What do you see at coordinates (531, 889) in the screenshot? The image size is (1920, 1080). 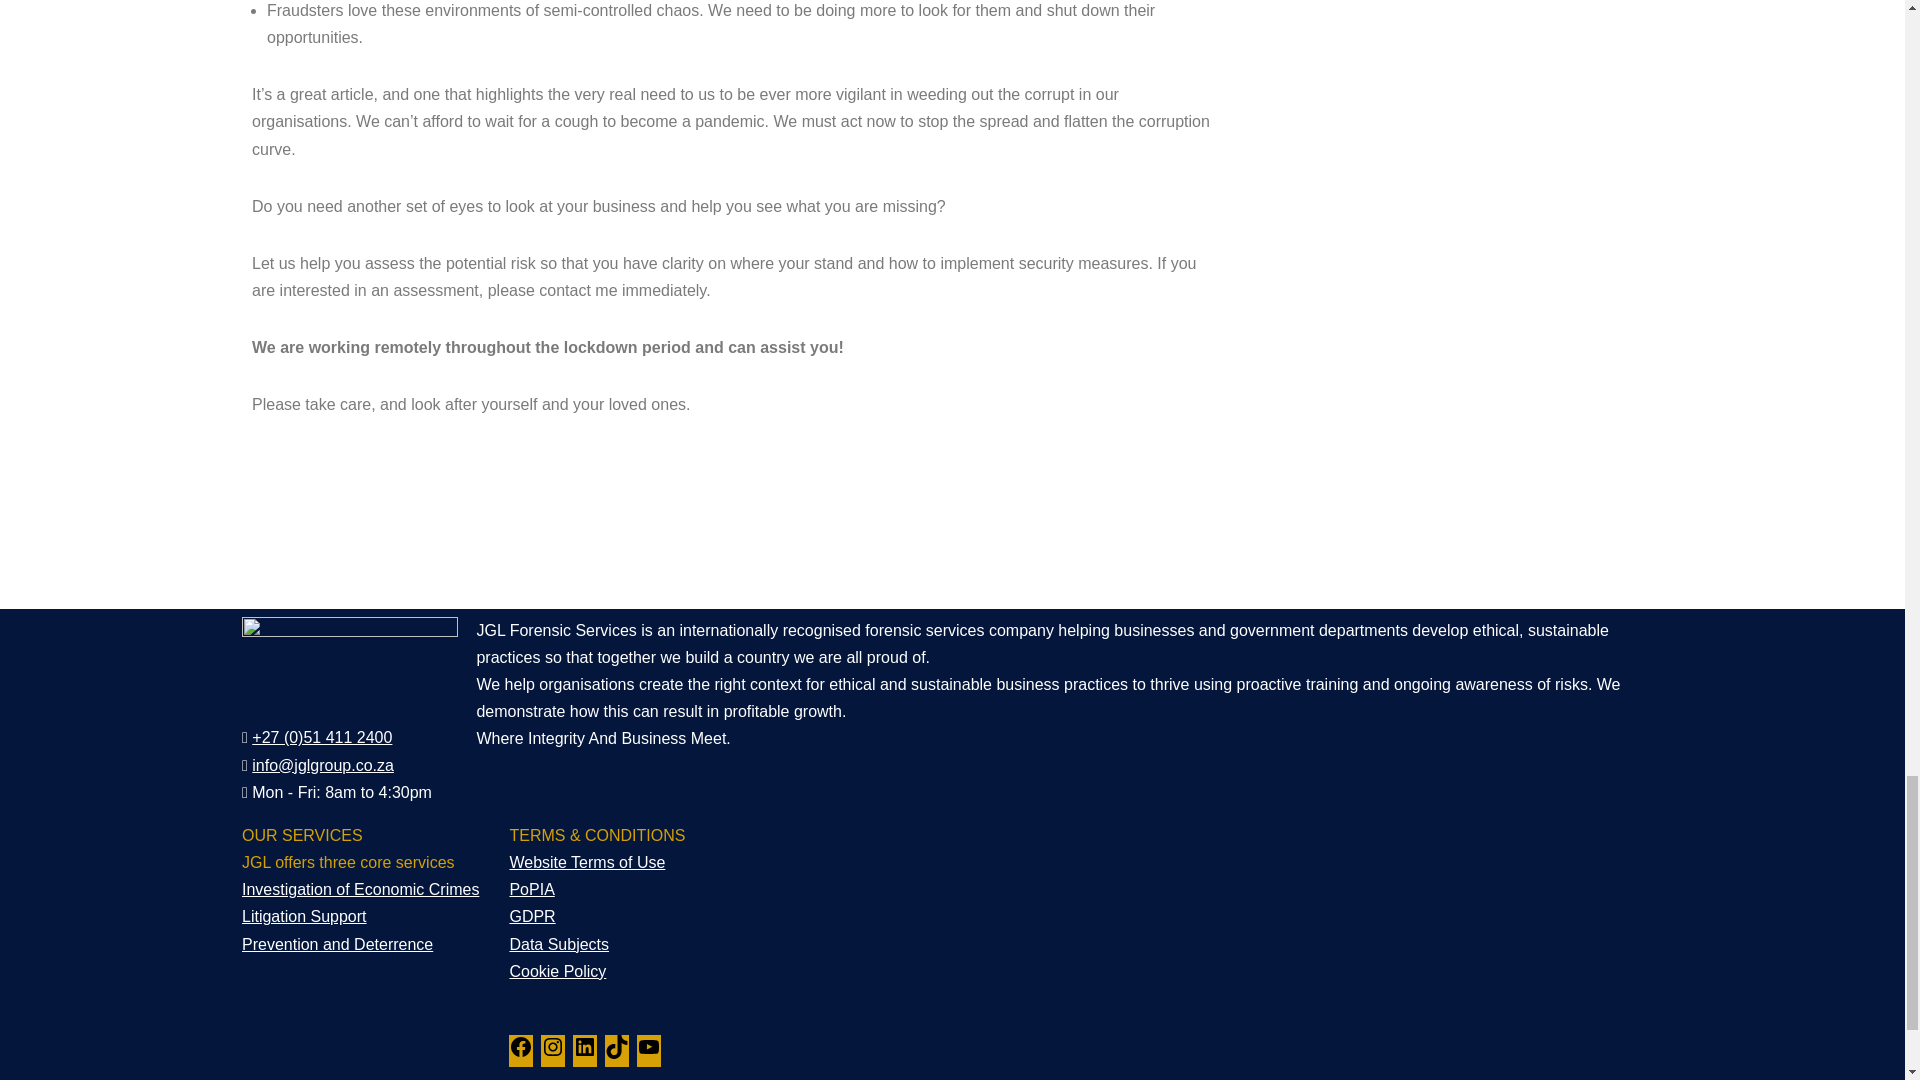 I see `PoPIA` at bounding box center [531, 889].